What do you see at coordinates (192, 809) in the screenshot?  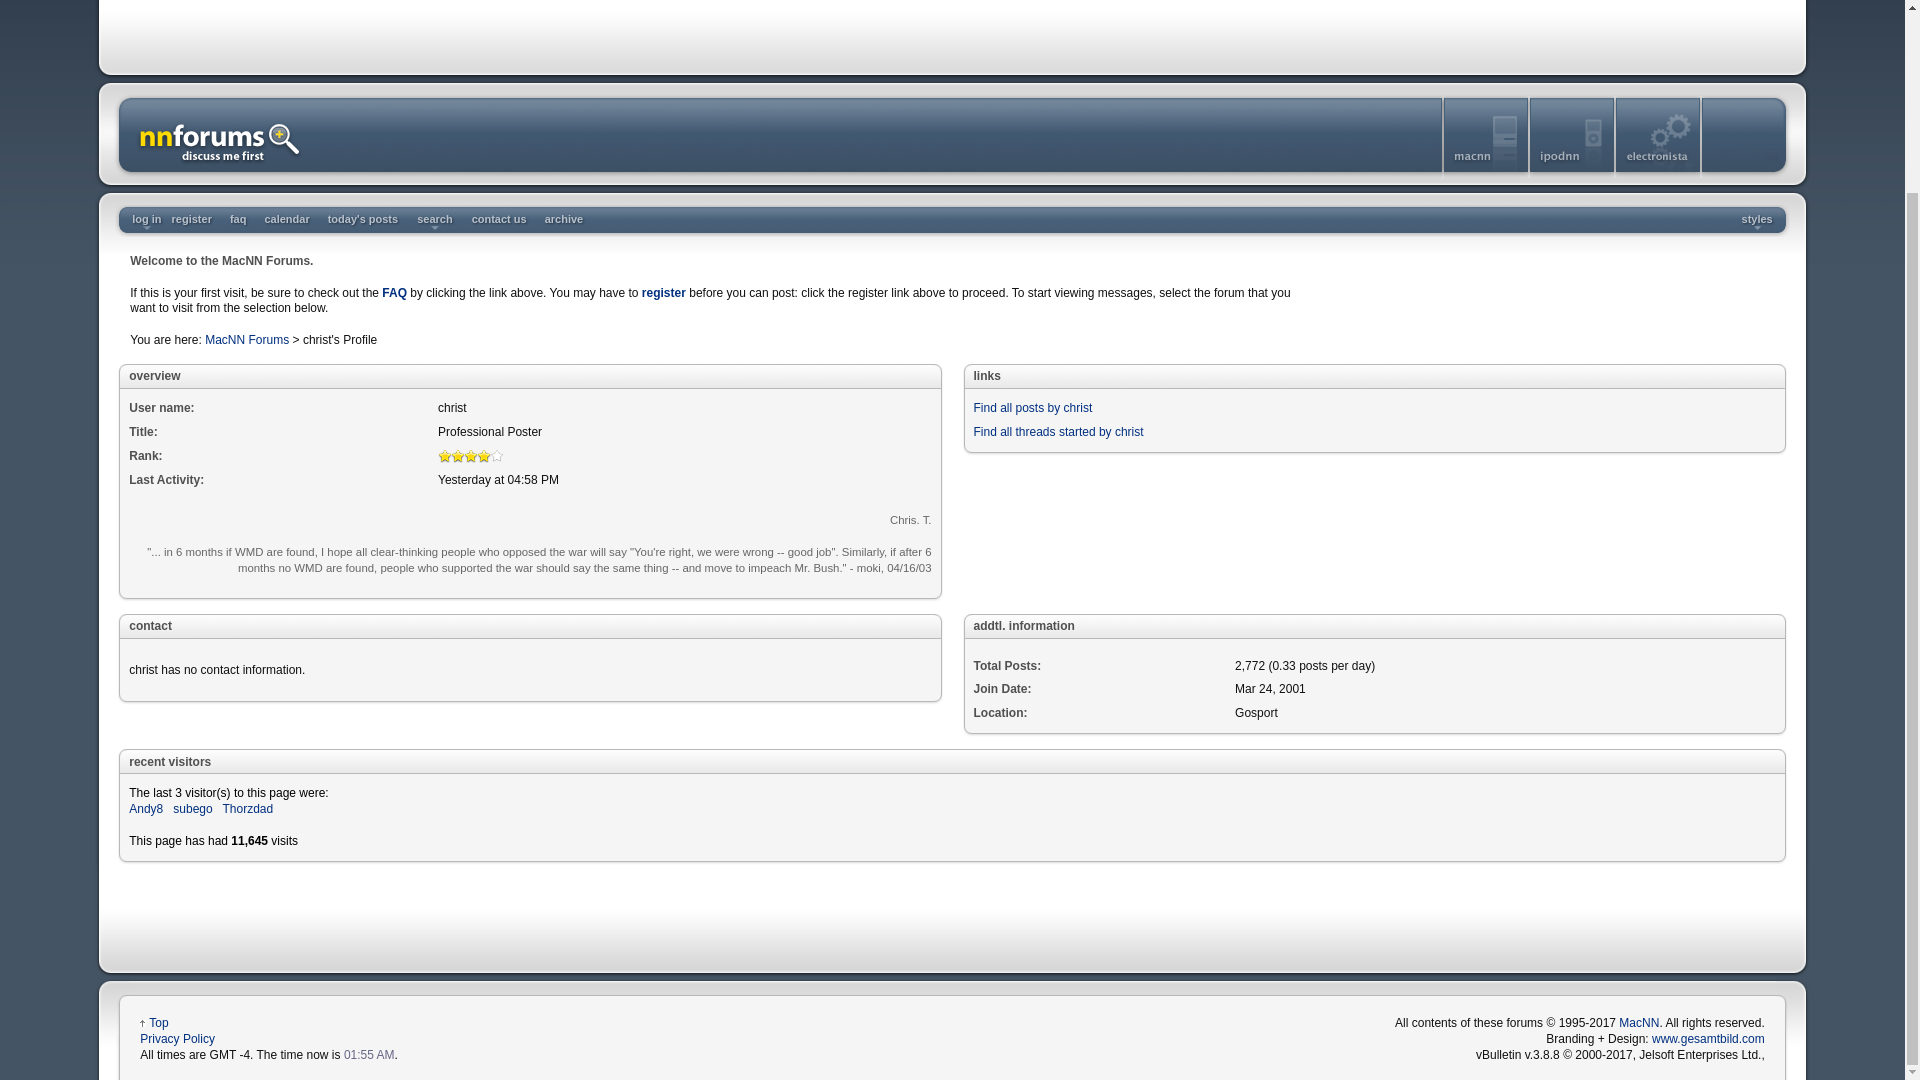 I see `subego` at bounding box center [192, 809].